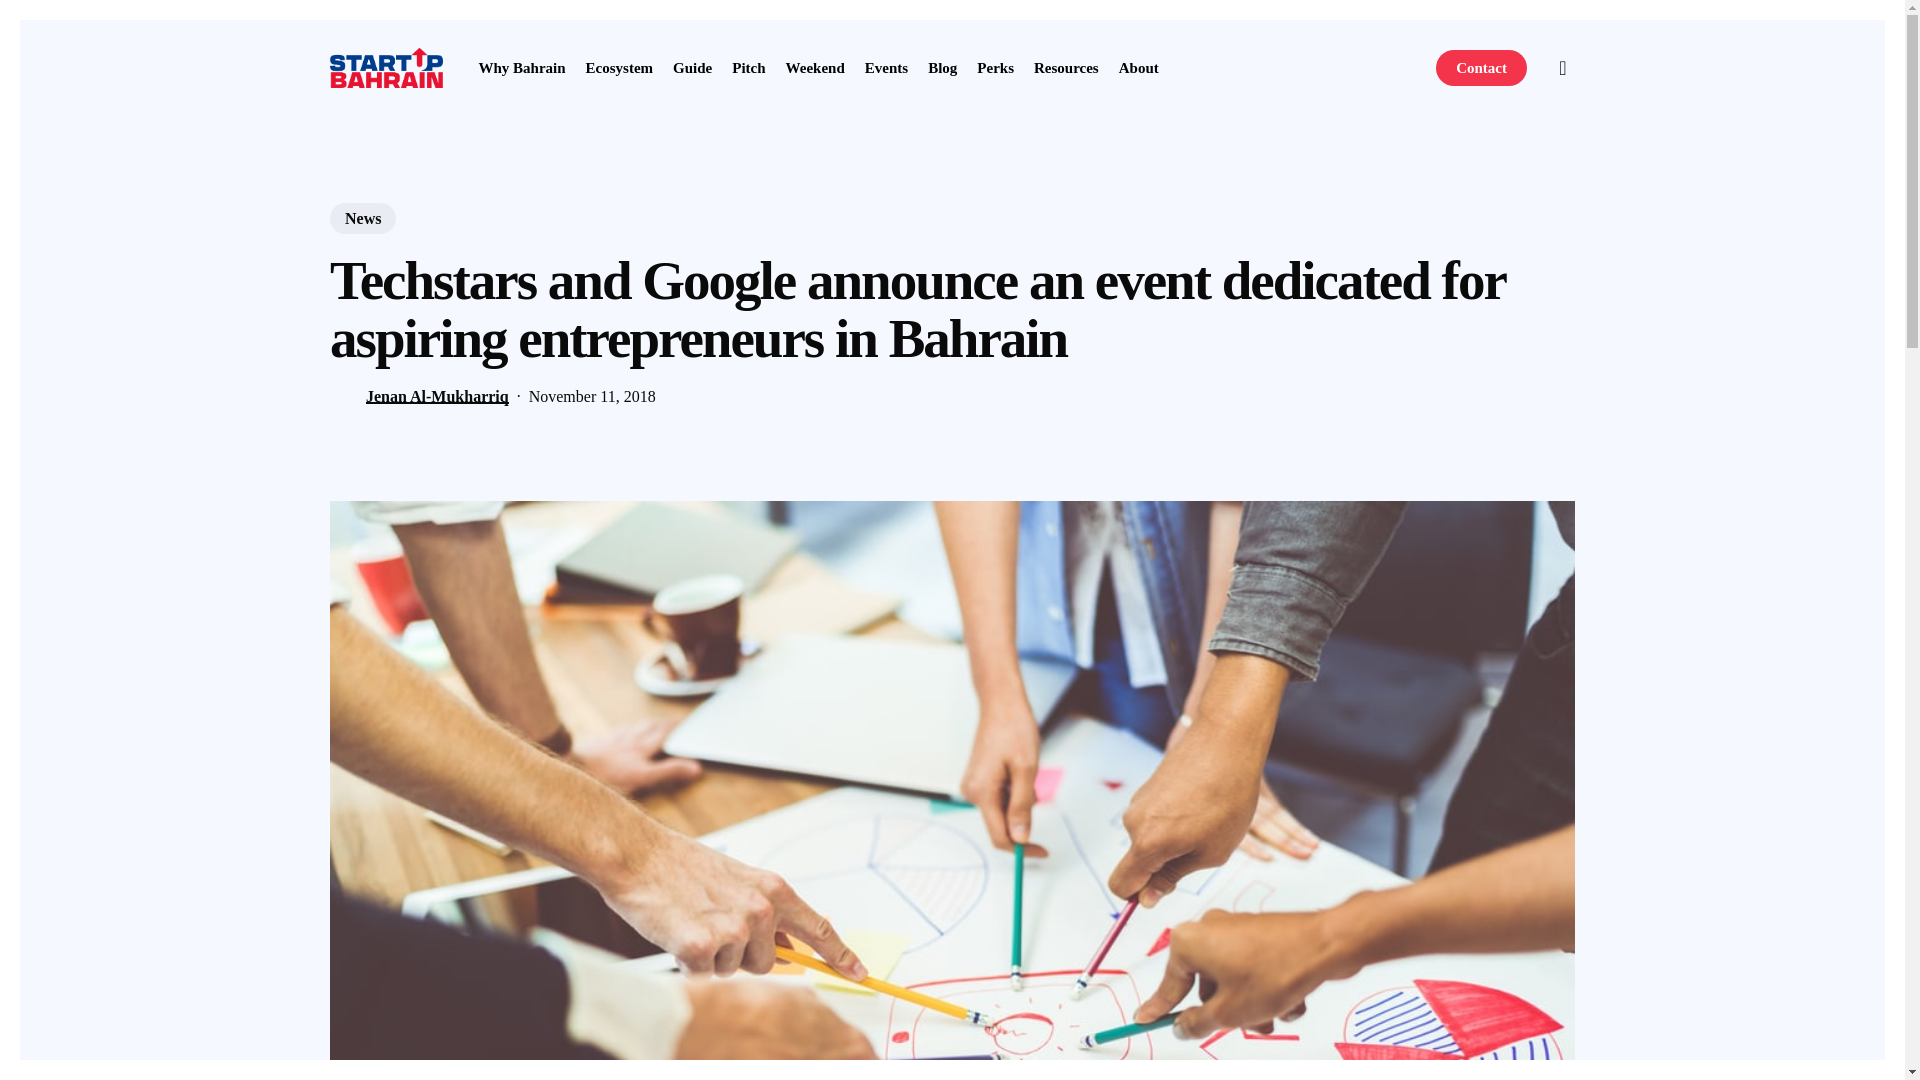 This screenshot has width=1920, height=1080. I want to click on Contact, so click(1481, 67).